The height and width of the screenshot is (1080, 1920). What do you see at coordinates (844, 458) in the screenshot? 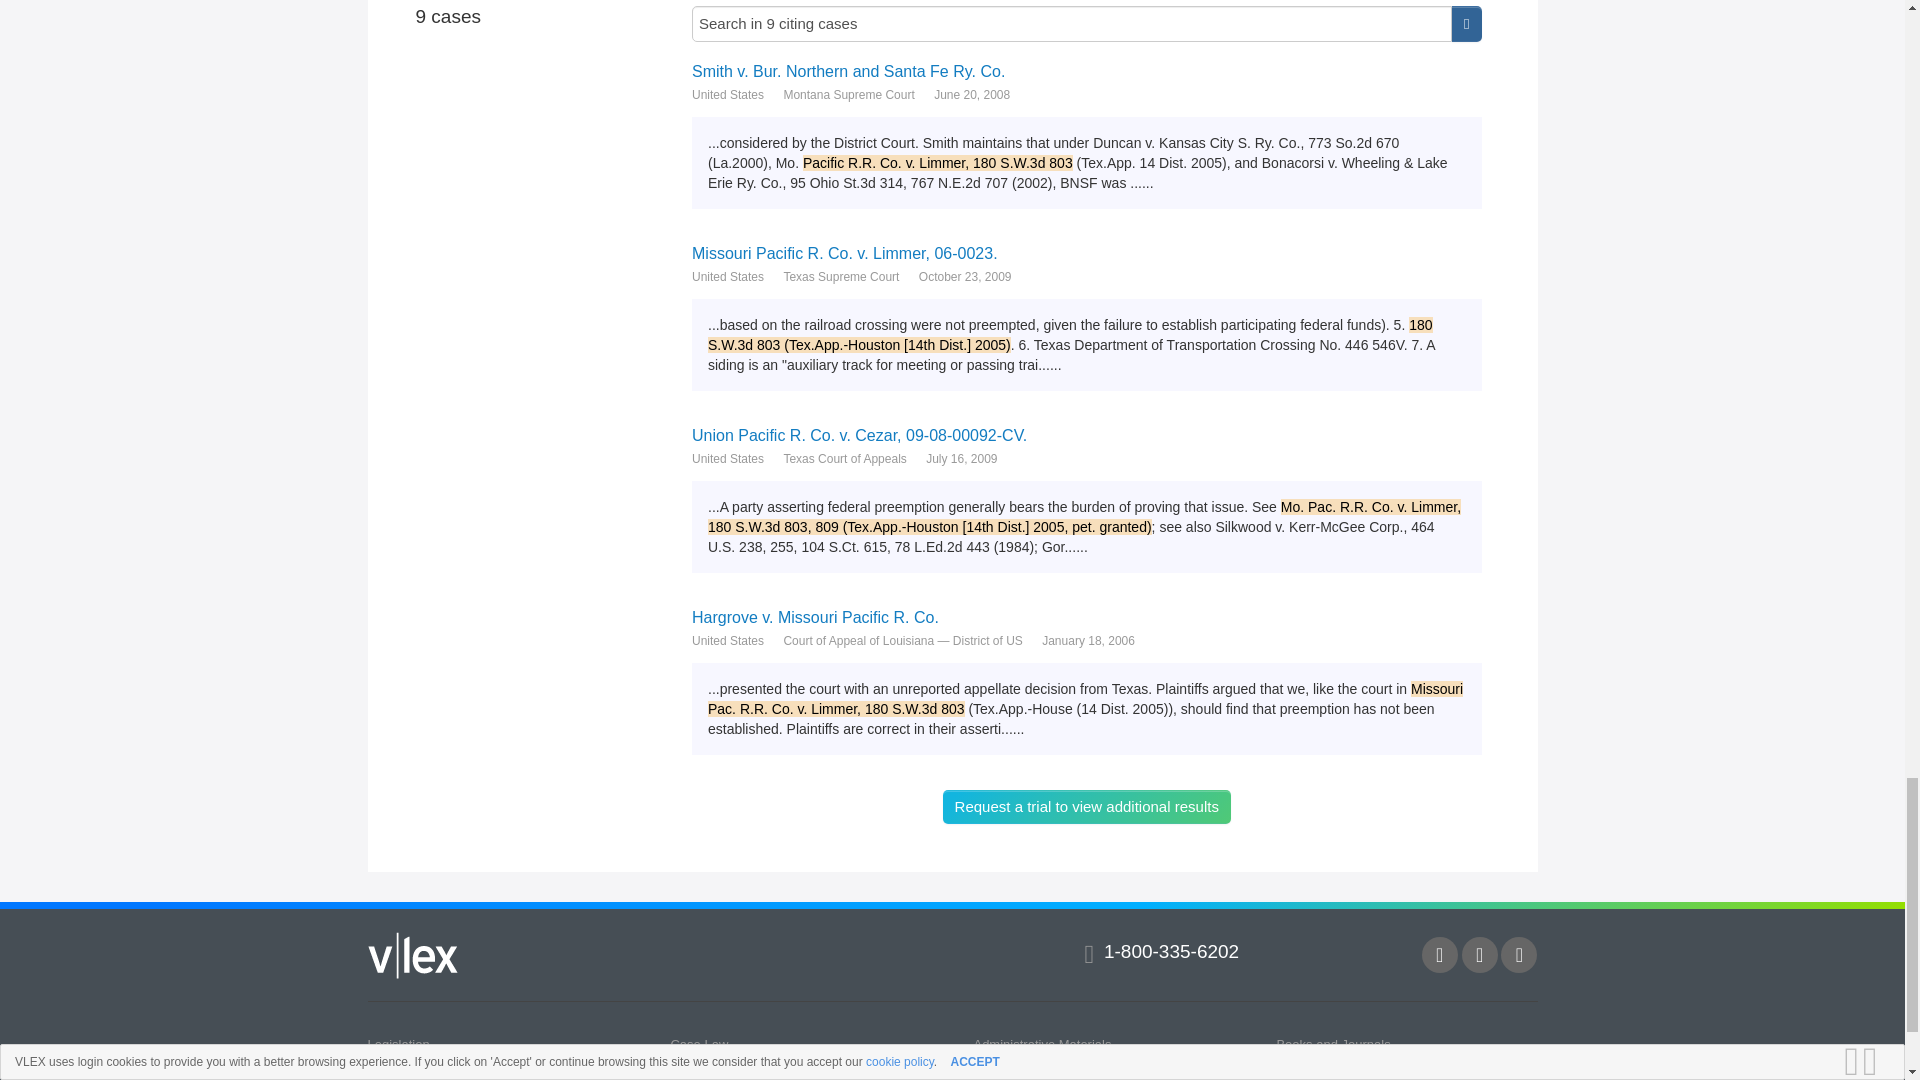
I see `Texas Court of Appeals` at bounding box center [844, 458].